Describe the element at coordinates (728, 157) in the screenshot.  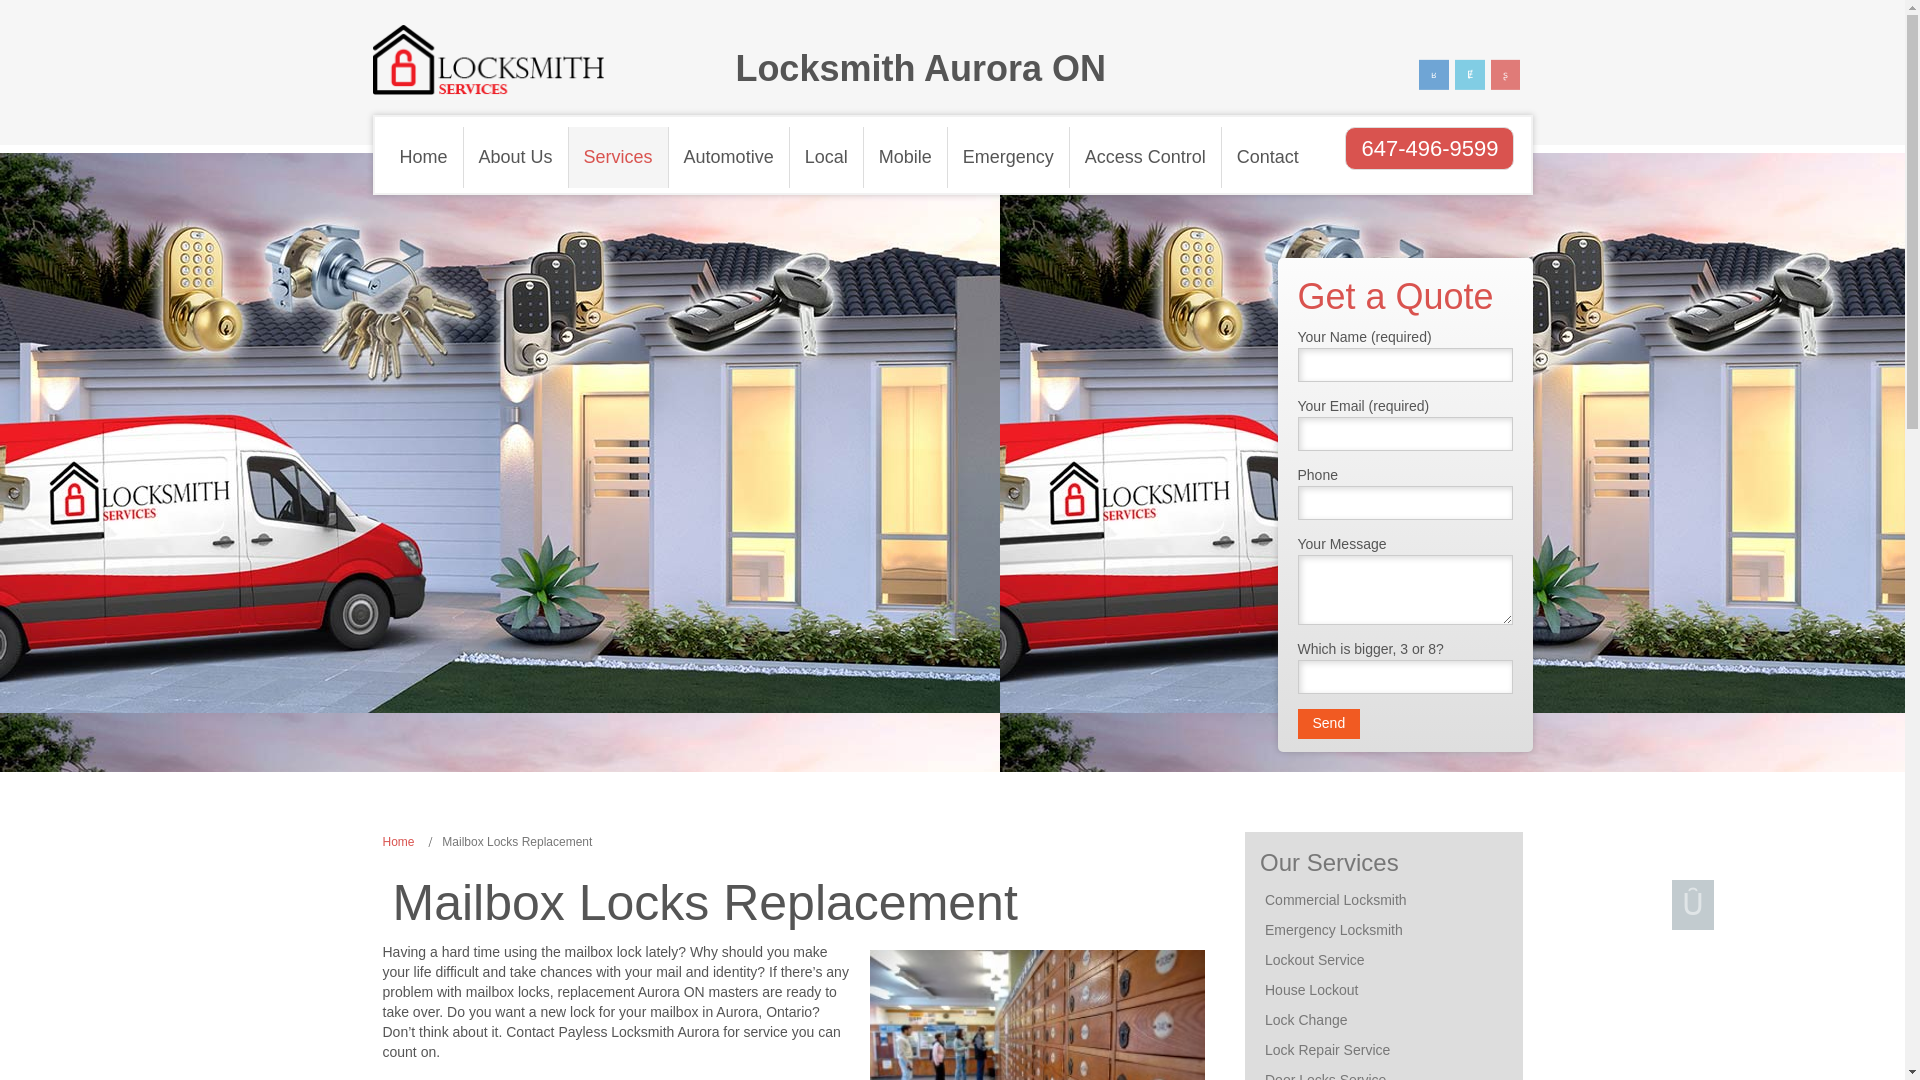
I see `Automotive` at that location.